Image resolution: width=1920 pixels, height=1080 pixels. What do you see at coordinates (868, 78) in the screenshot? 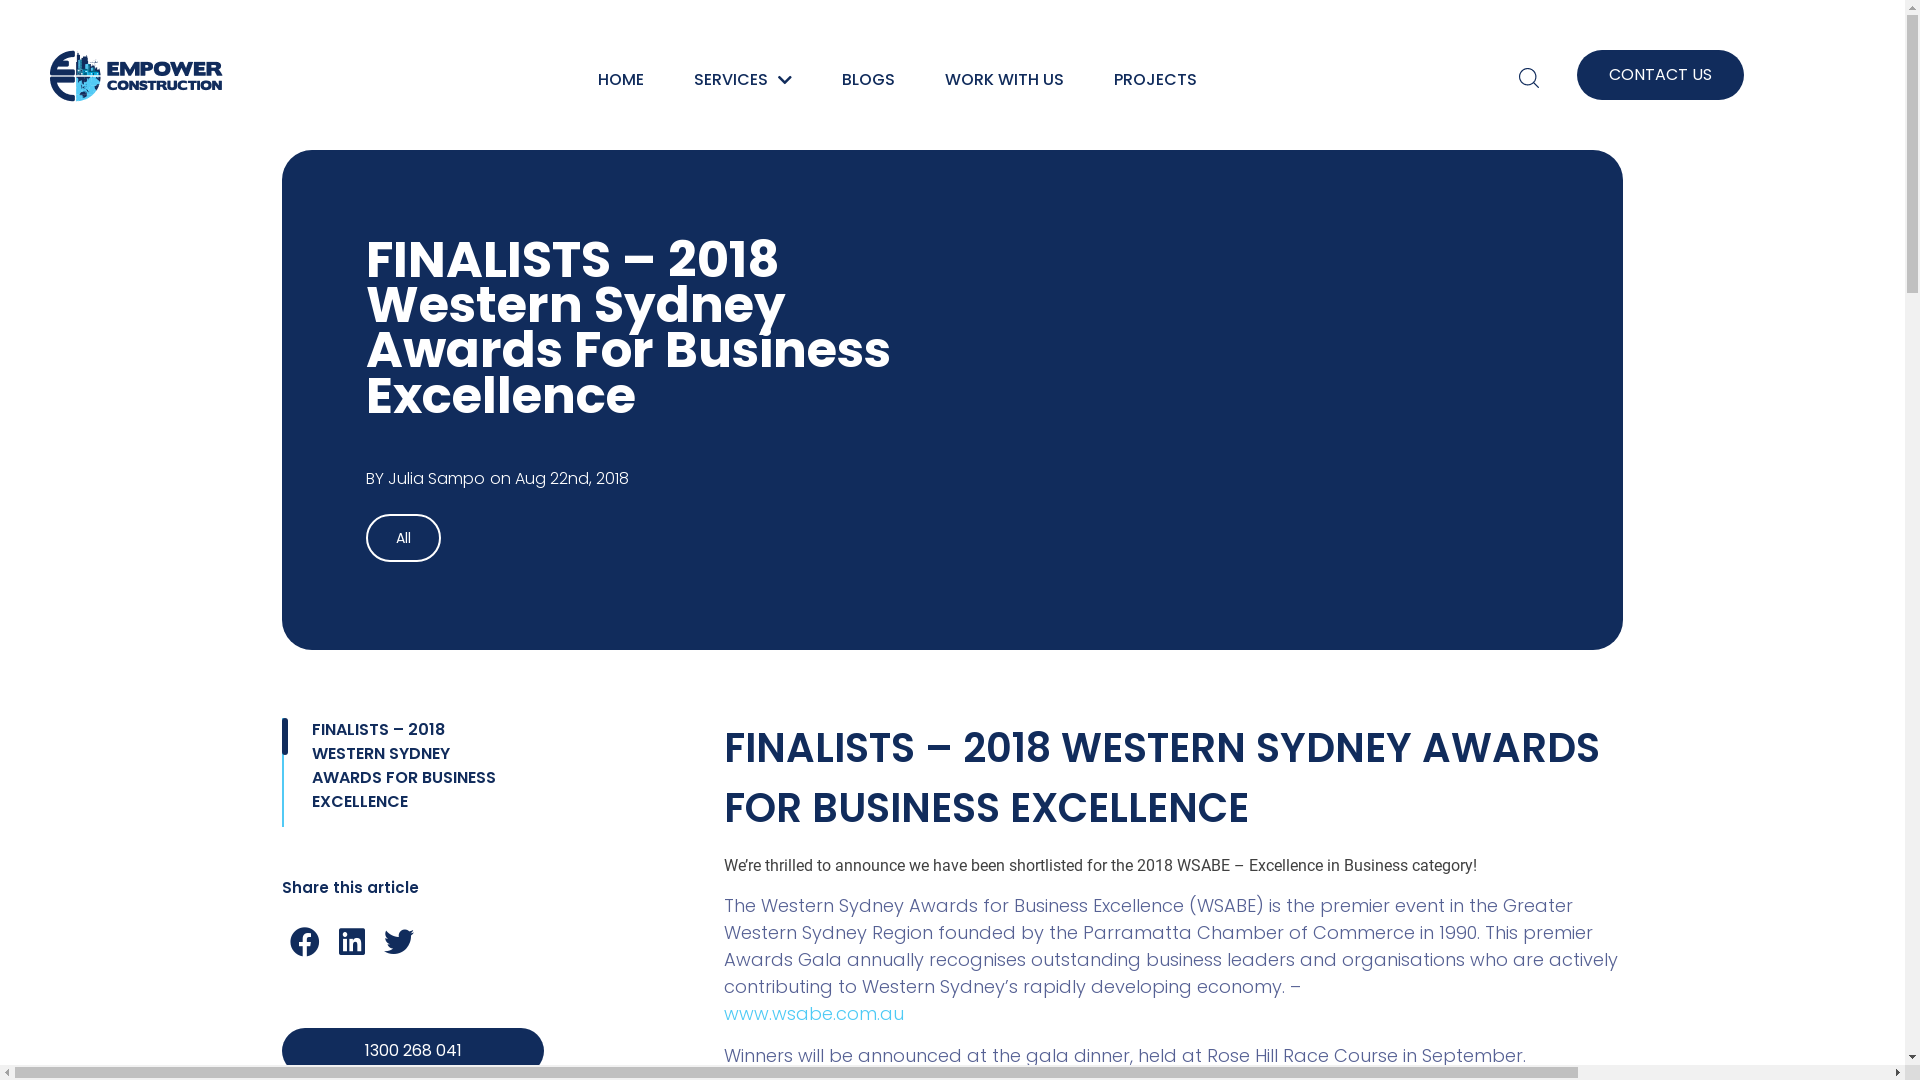
I see `BLOGS` at bounding box center [868, 78].